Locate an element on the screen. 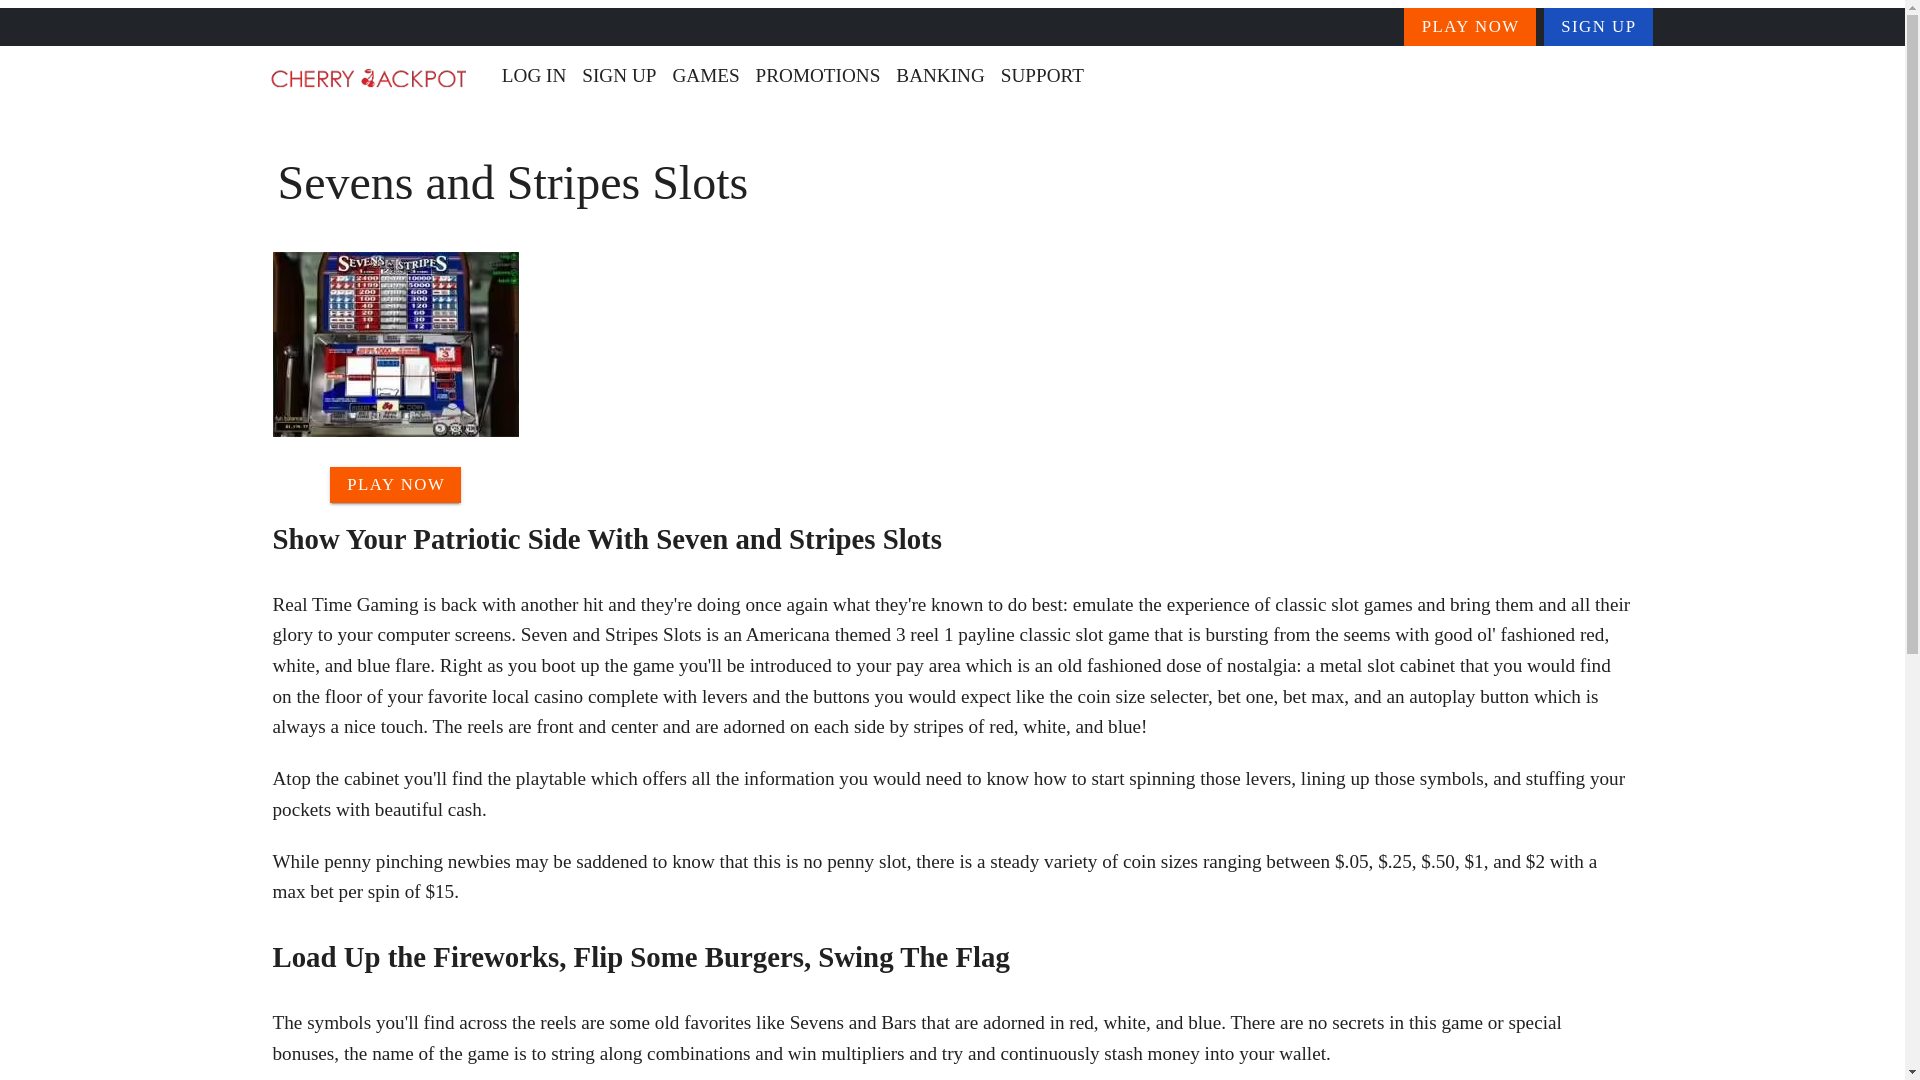 Image resolution: width=1920 pixels, height=1080 pixels. BANKING is located at coordinates (940, 76).